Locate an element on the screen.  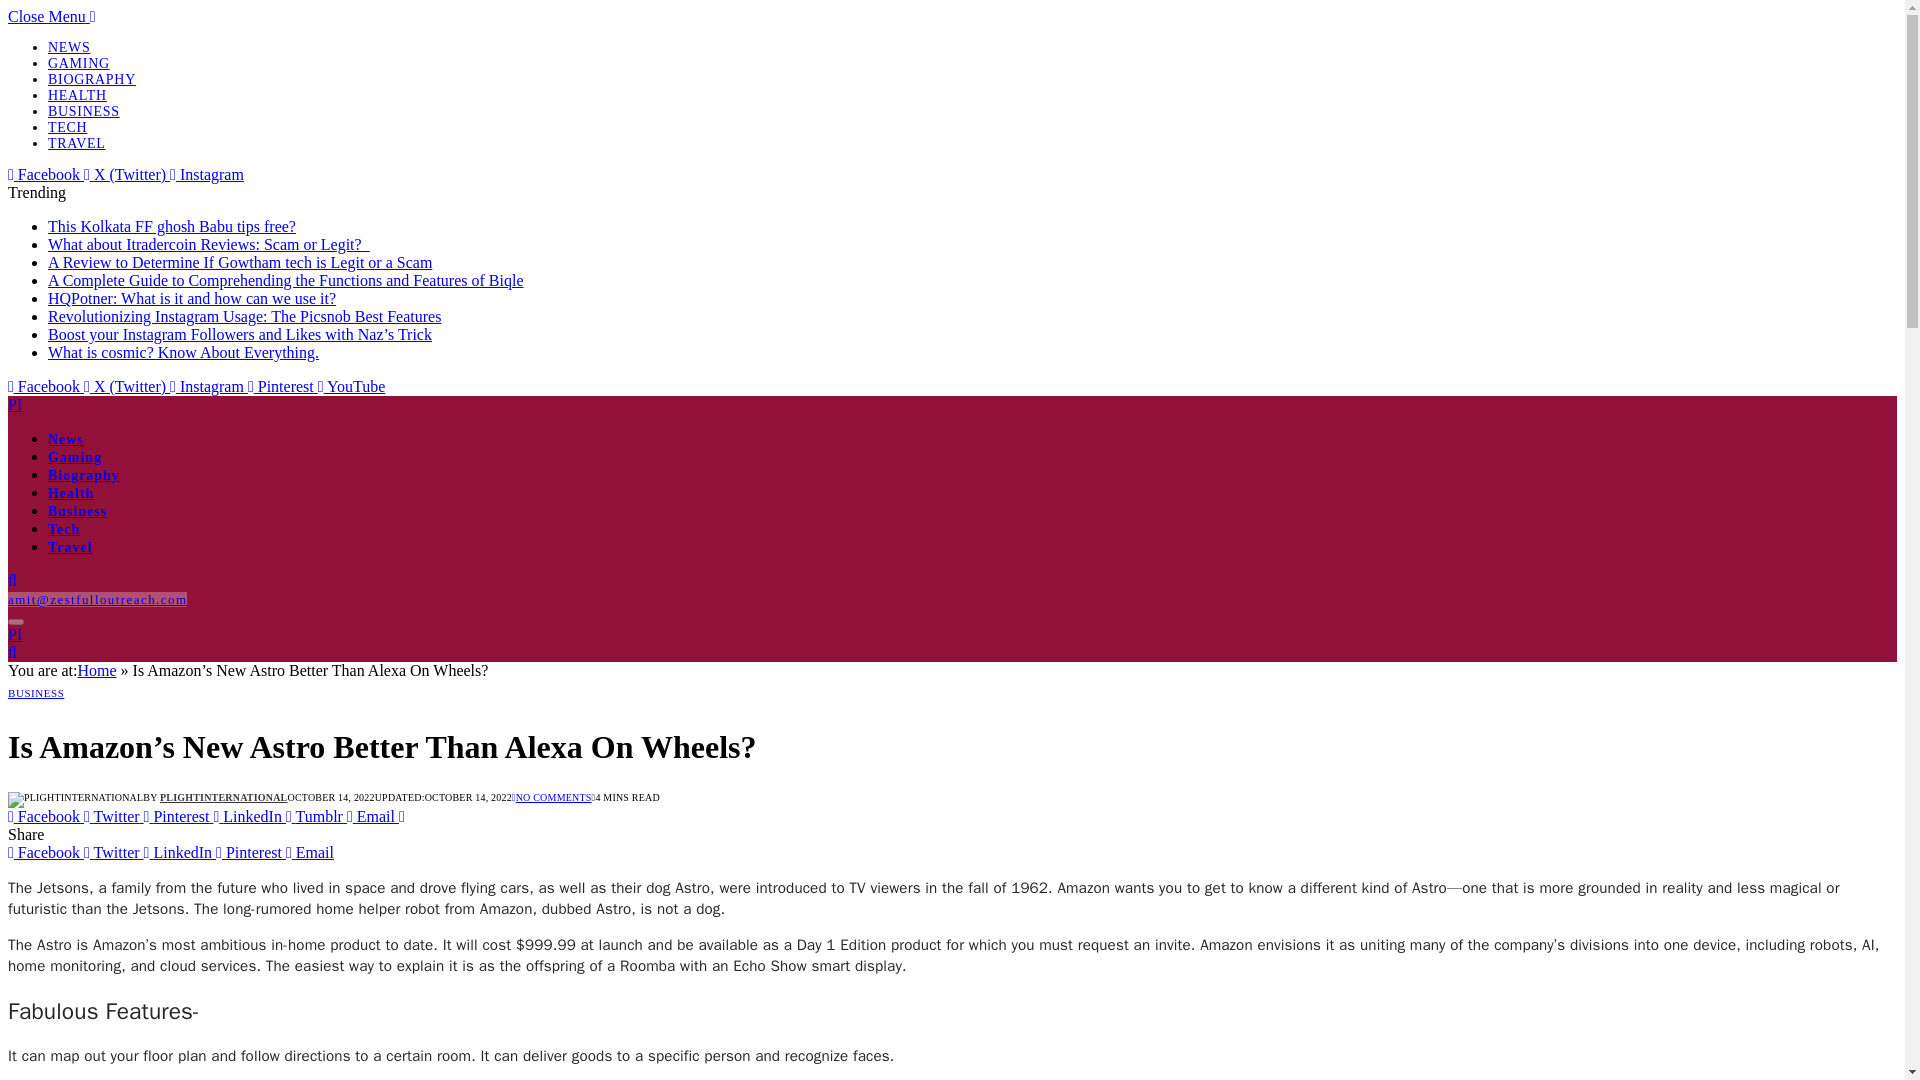
Close Menu is located at coordinates (52, 16).